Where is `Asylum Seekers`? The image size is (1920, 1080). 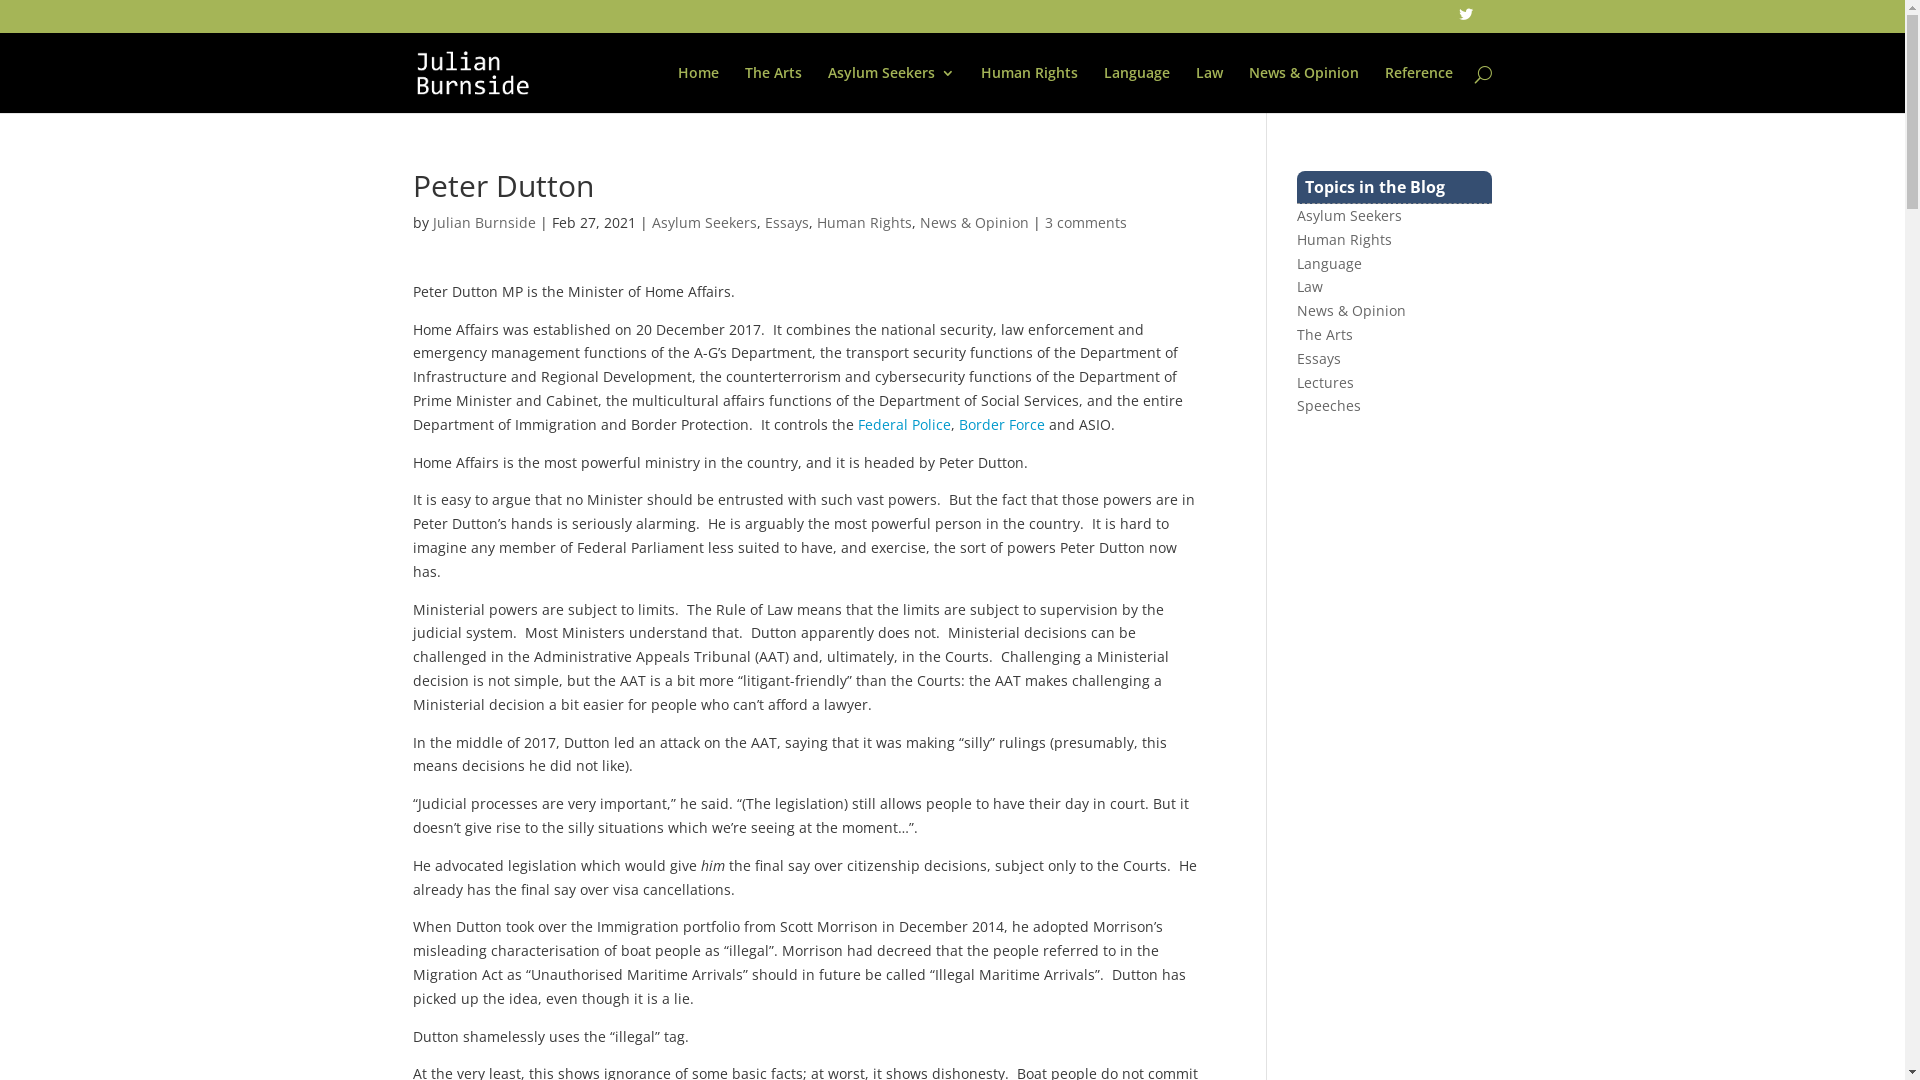 Asylum Seekers is located at coordinates (892, 90).